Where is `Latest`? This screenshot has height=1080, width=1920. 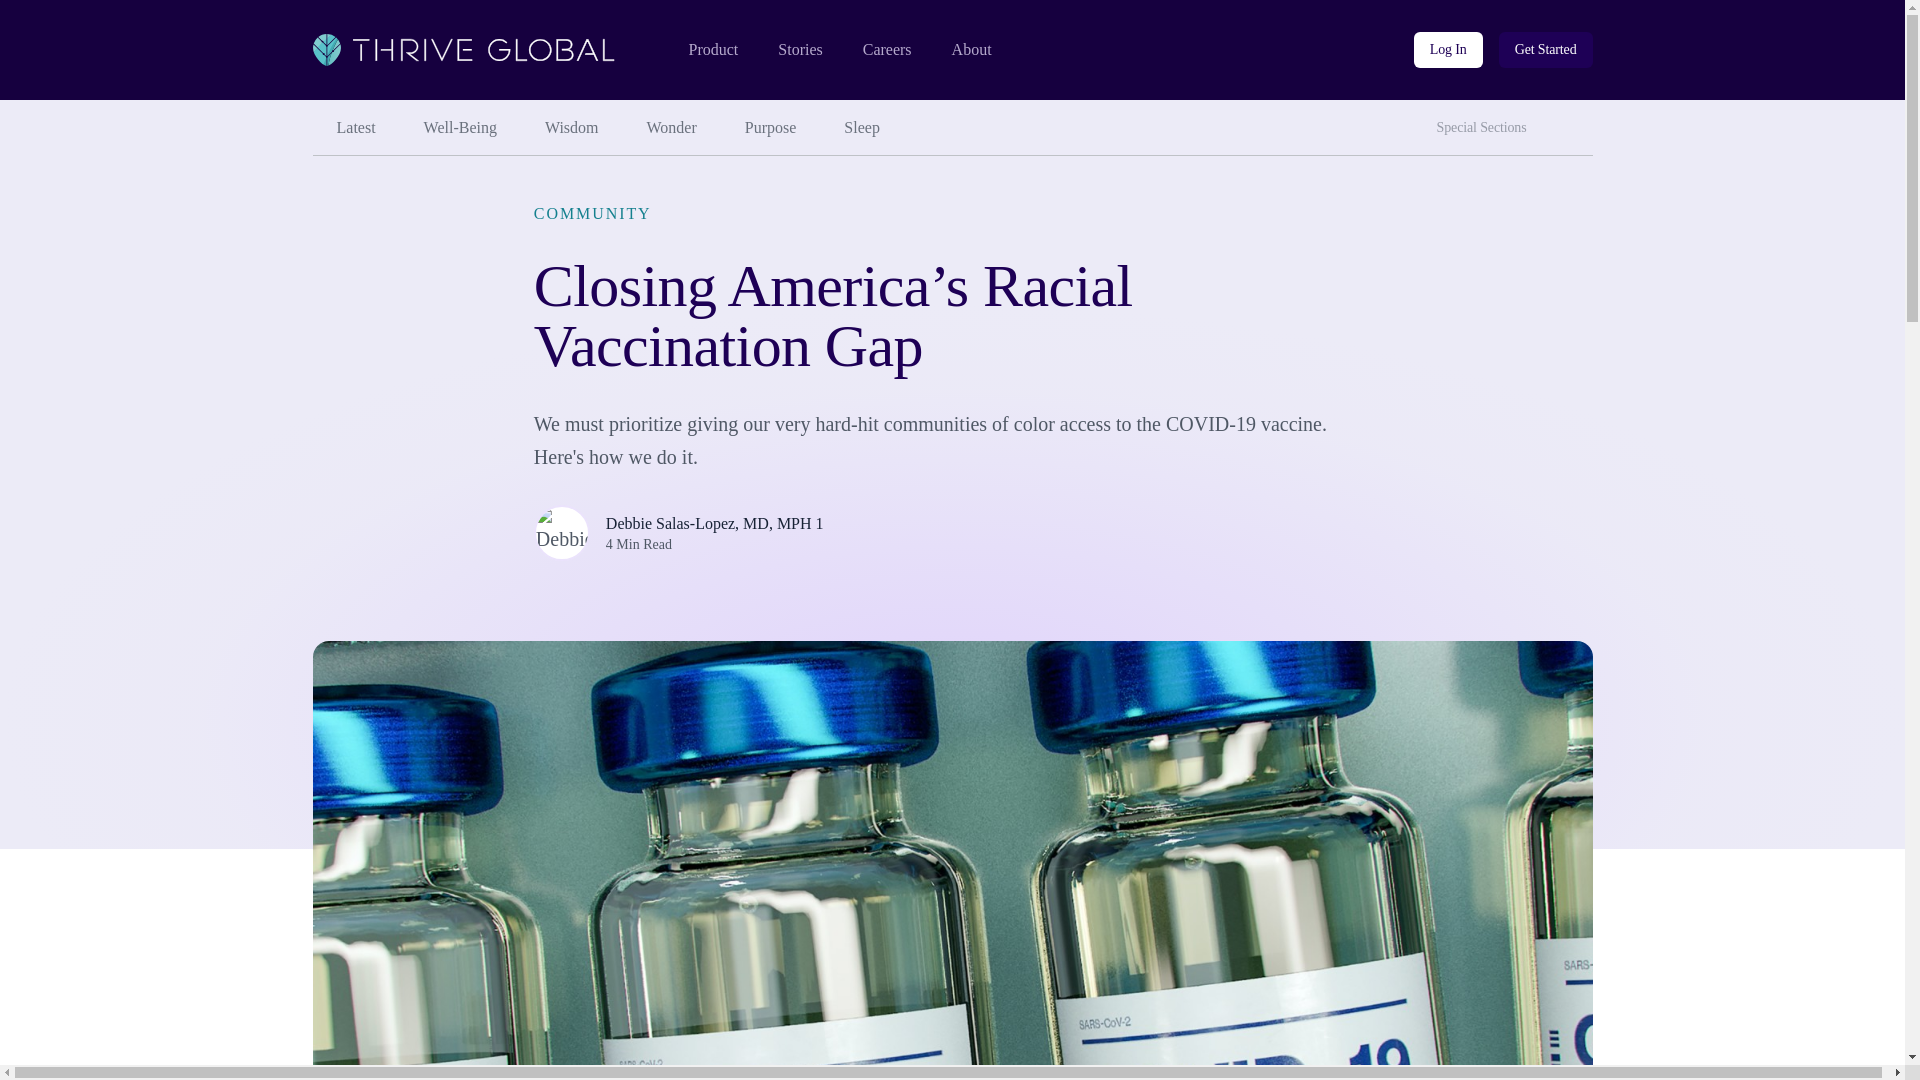 Latest is located at coordinates (355, 128).